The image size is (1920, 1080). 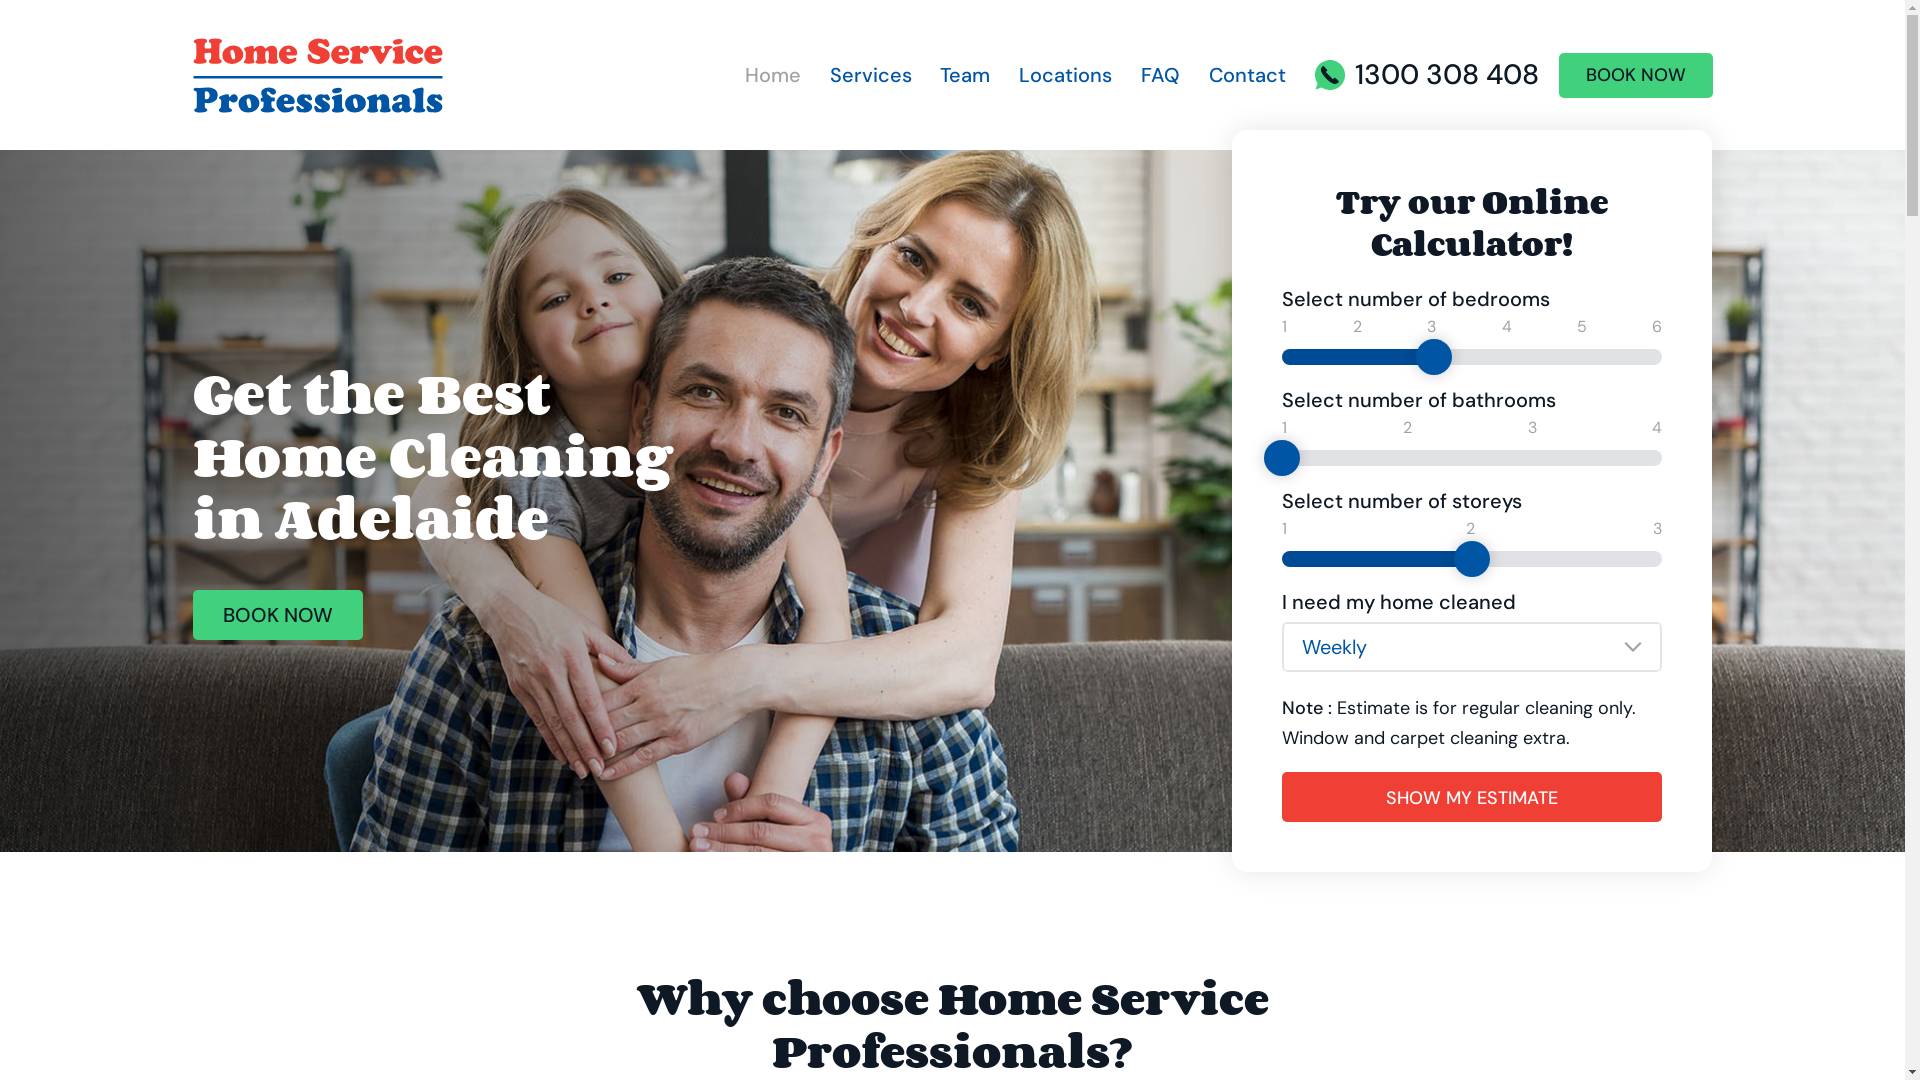 What do you see at coordinates (1160, 75) in the screenshot?
I see `FAQ` at bounding box center [1160, 75].